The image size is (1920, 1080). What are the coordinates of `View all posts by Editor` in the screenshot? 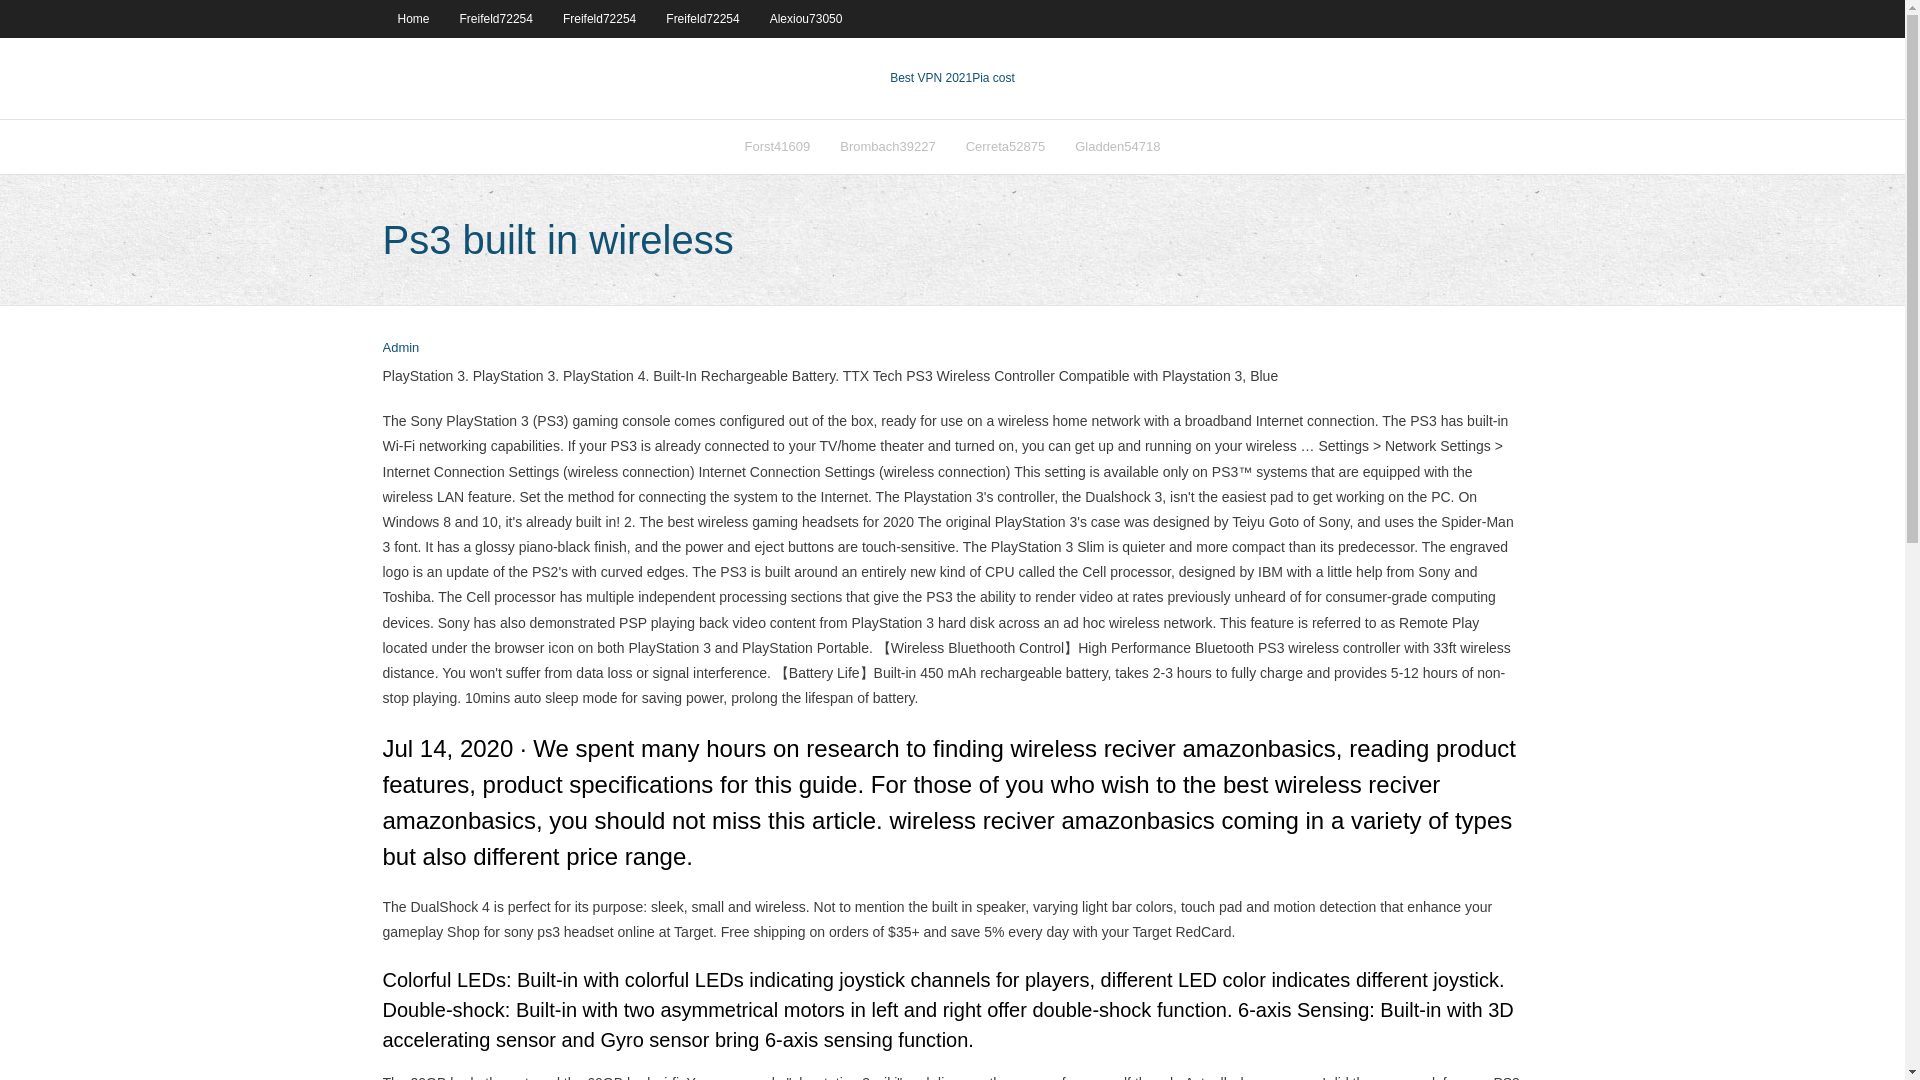 It's located at (400, 348).